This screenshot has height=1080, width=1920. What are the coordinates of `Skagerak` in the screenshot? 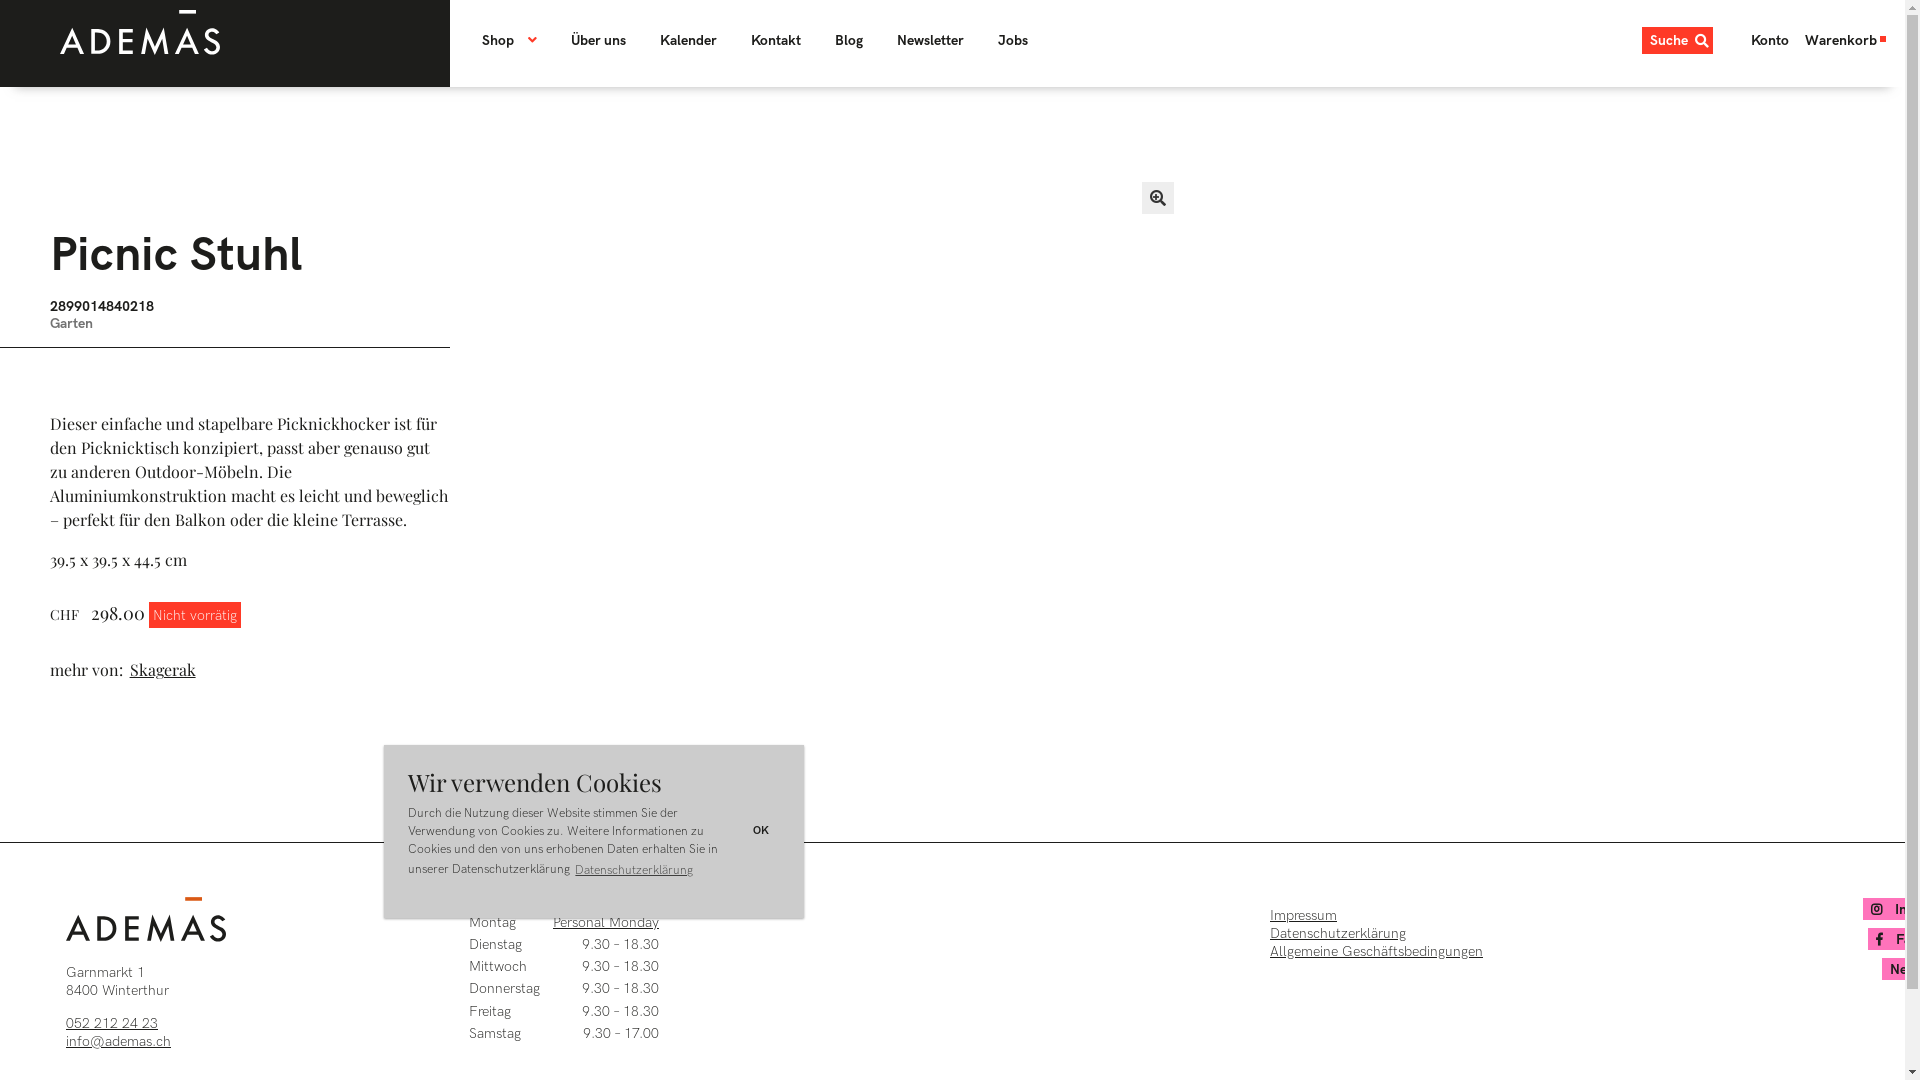 It's located at (166, 670).